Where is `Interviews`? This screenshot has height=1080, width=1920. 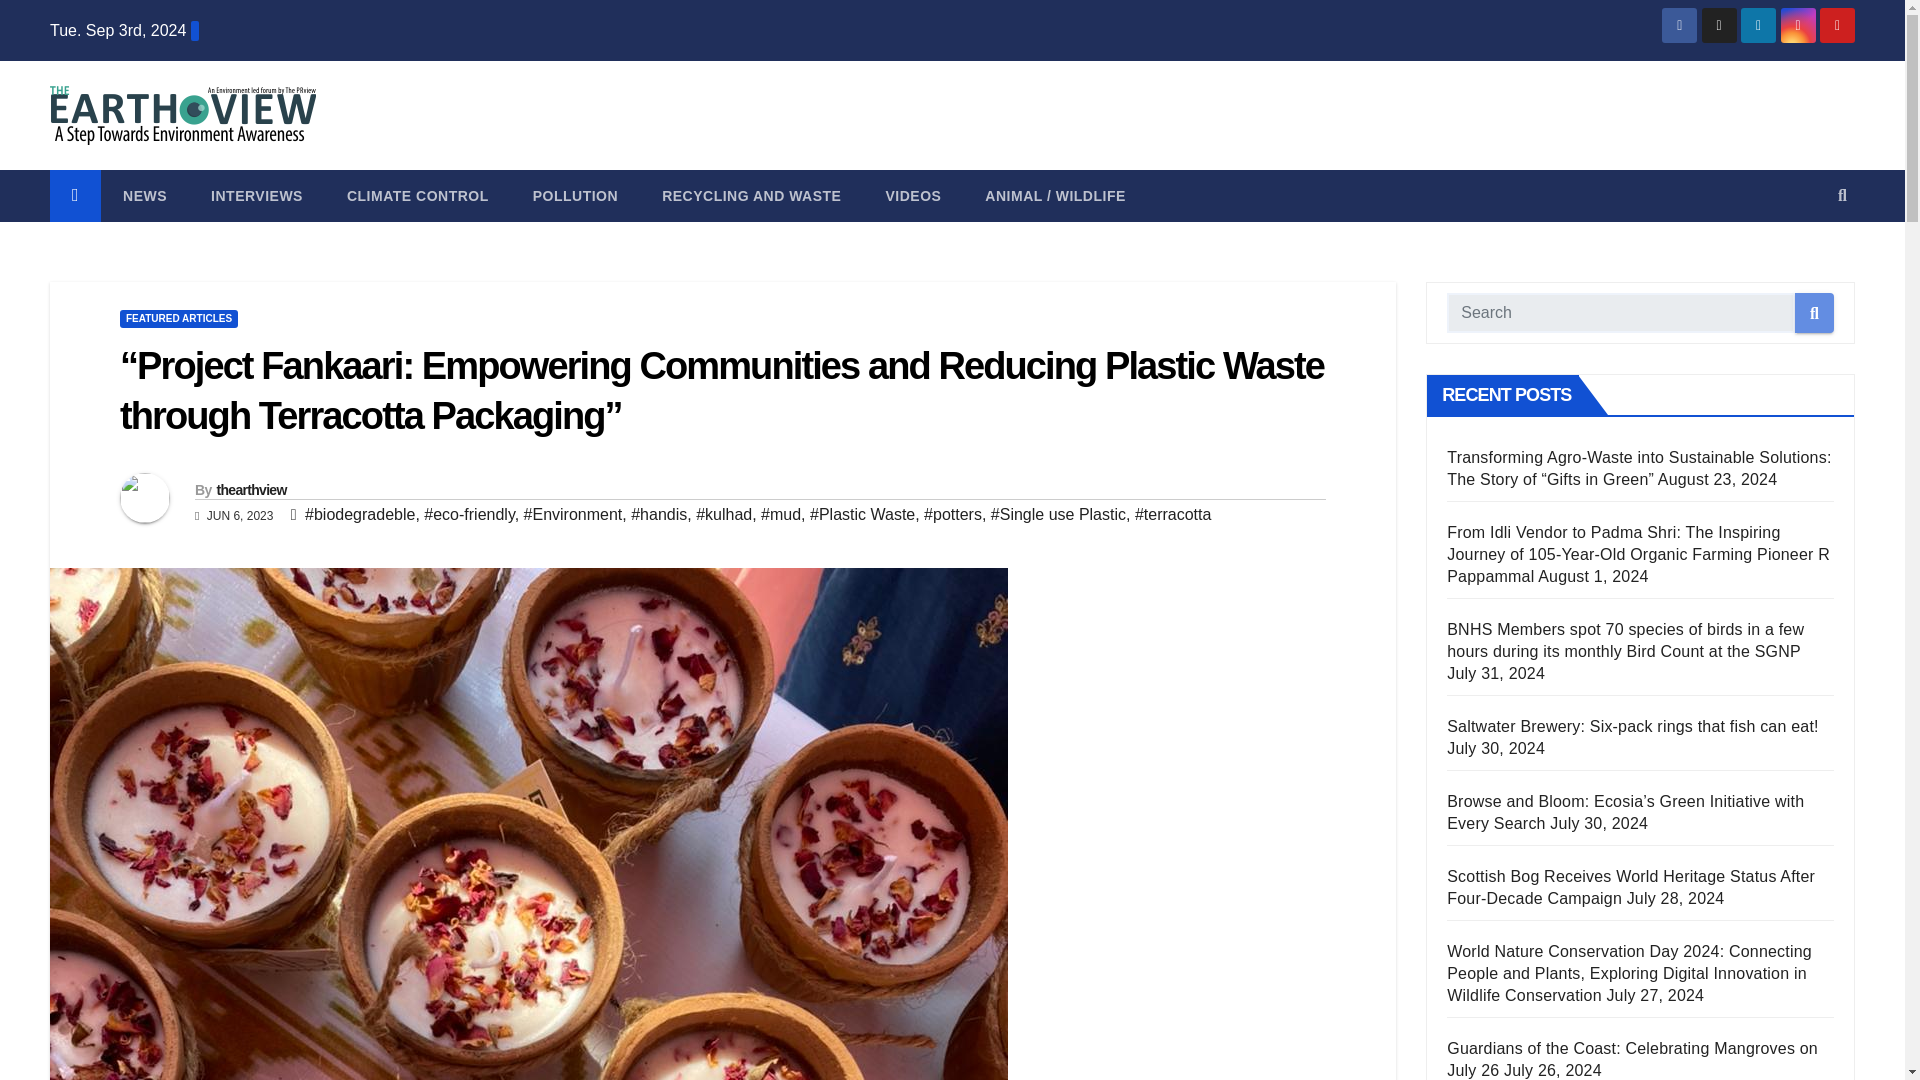
Interviews is located at coordinates (256, 196).